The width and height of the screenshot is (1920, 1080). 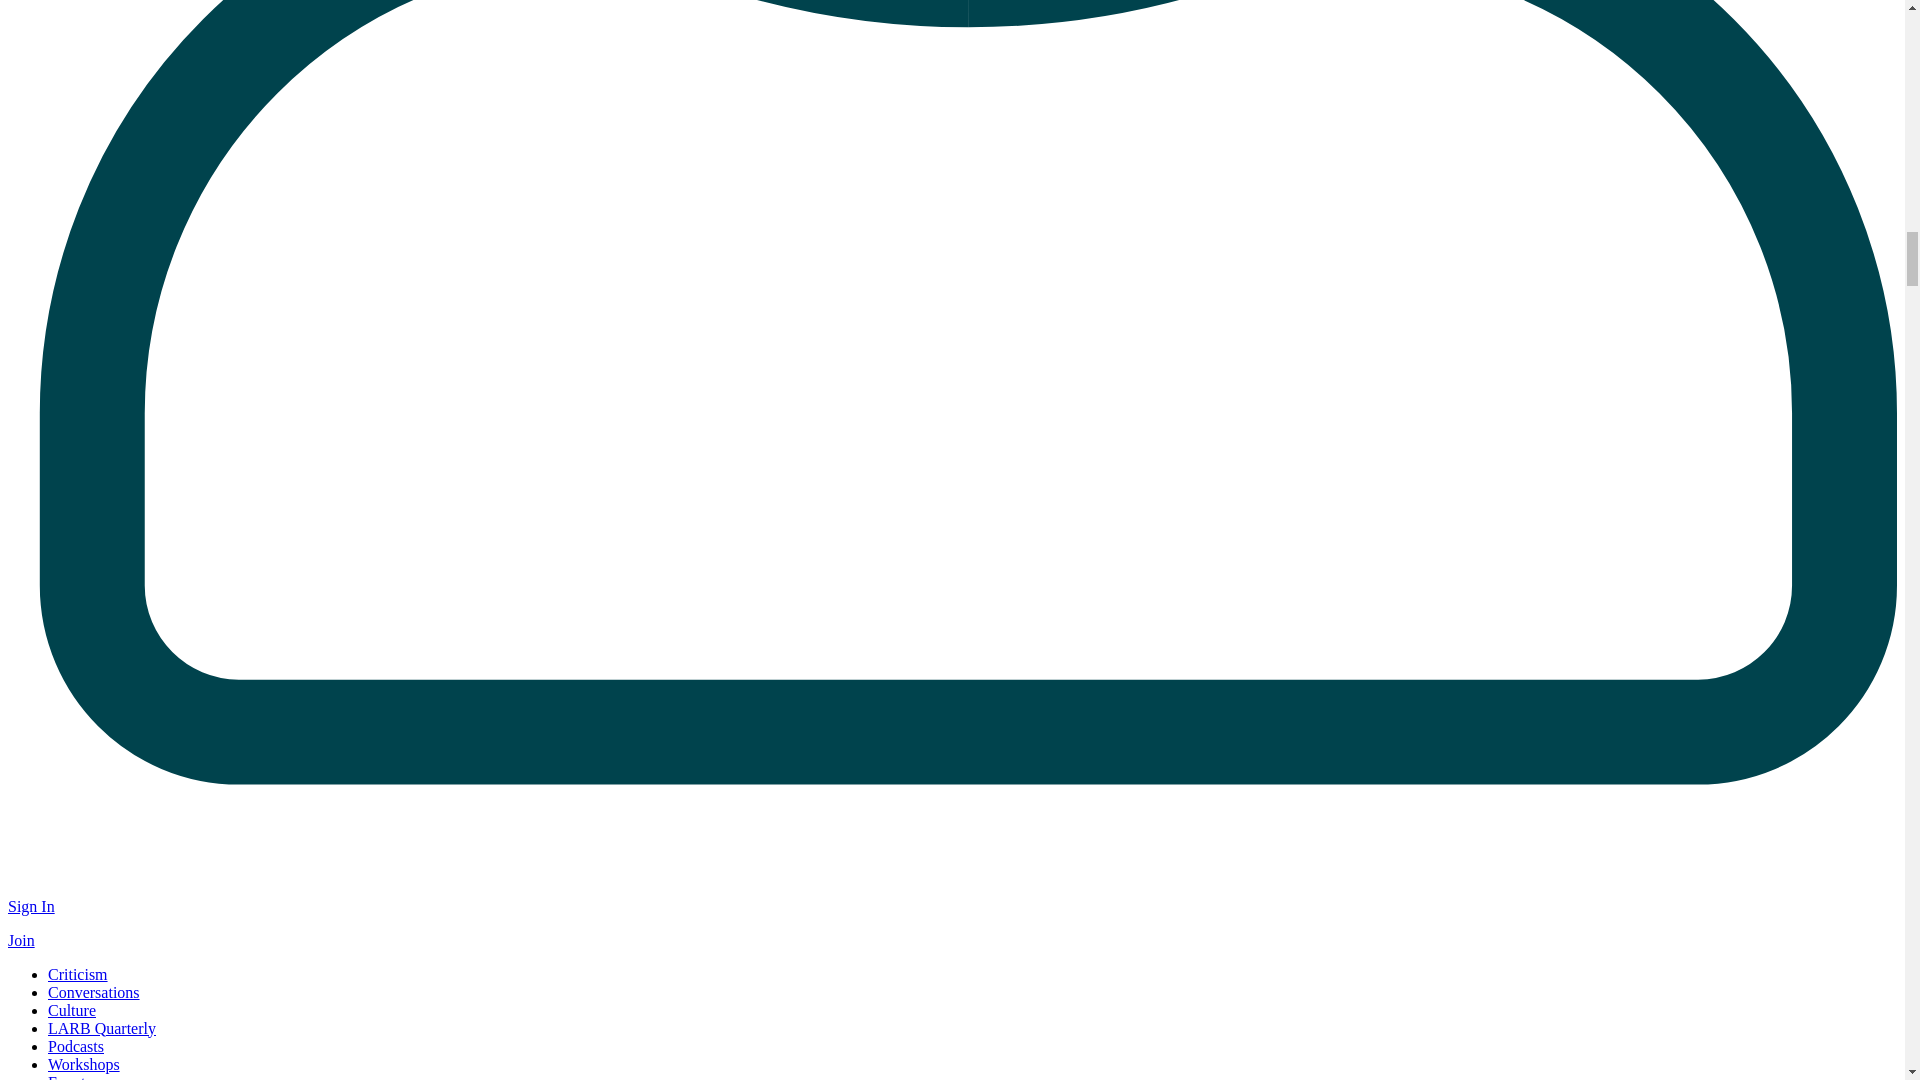 What do you see at coordinates (70, 1076) in the screenshot?
I see `Events` at bounding box center [70, 1076].